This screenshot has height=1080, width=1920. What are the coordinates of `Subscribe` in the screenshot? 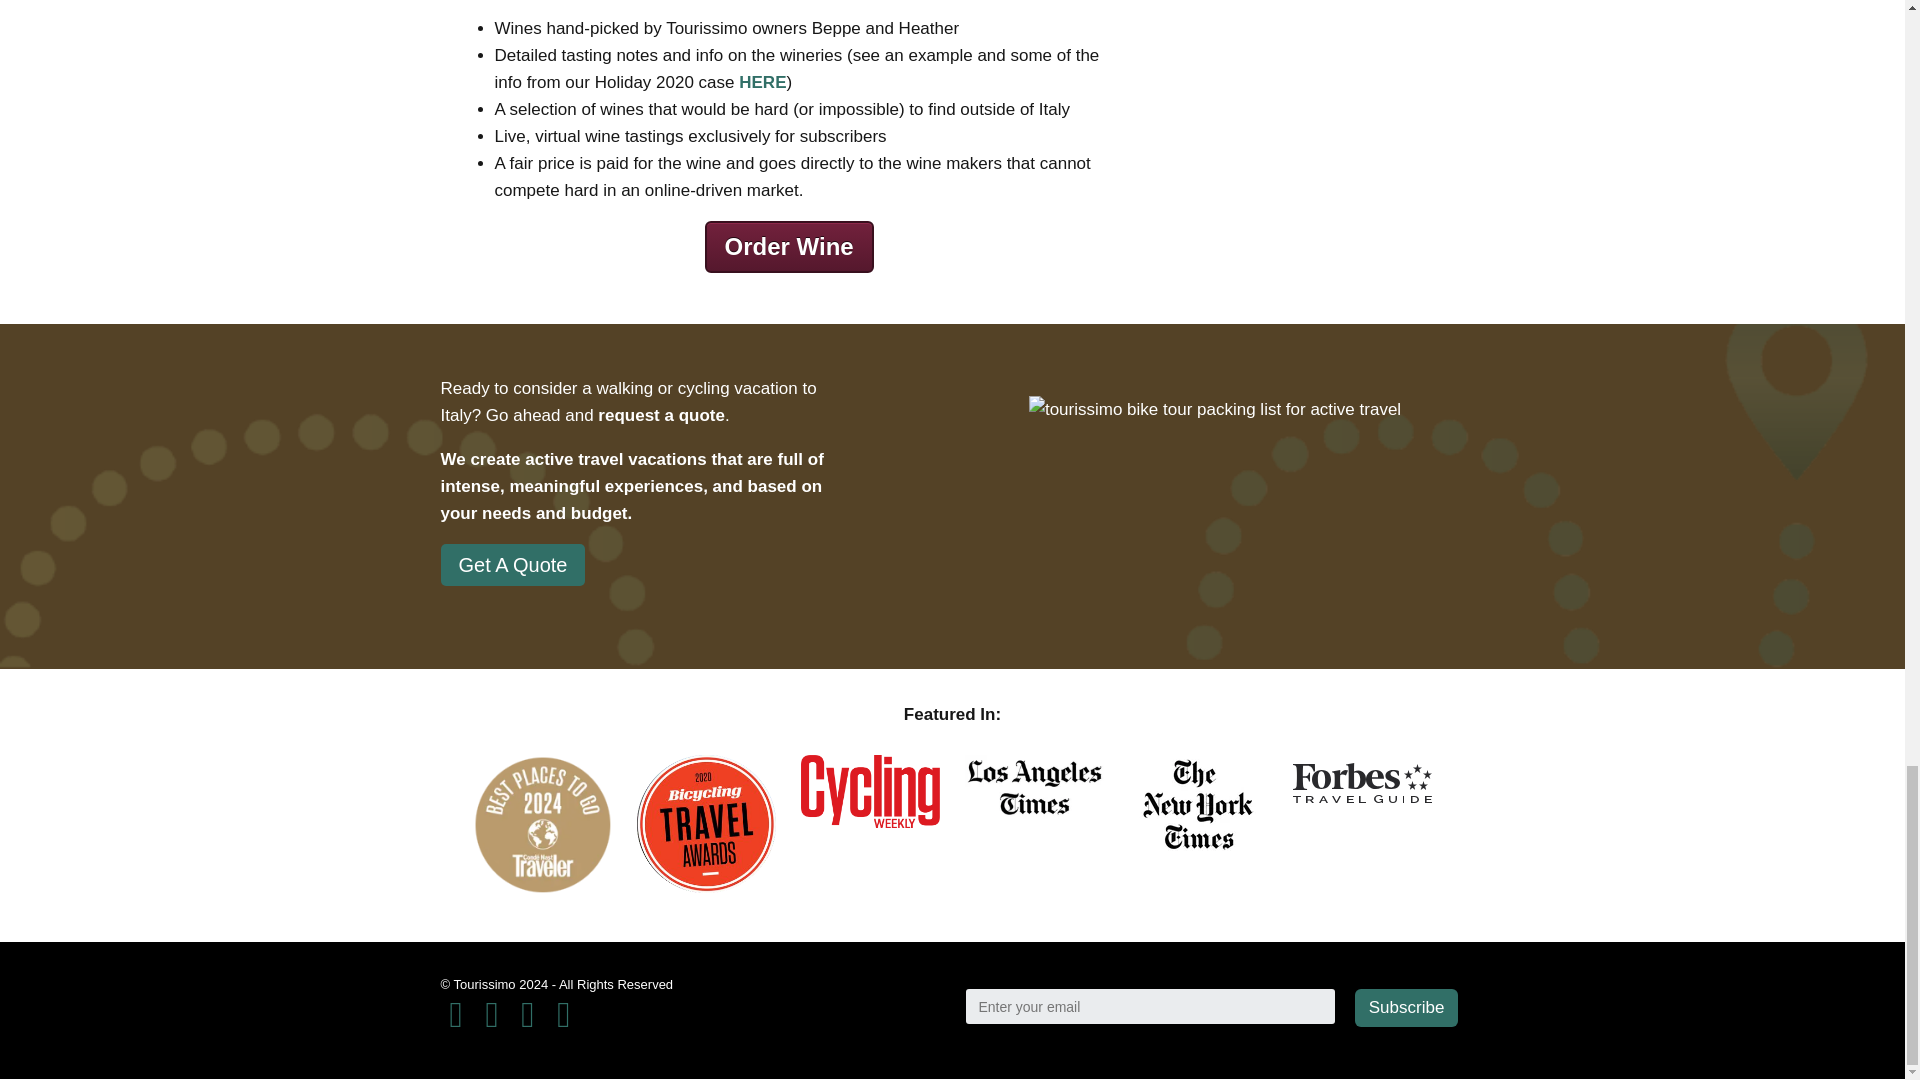 It's located at (1407, 1008).